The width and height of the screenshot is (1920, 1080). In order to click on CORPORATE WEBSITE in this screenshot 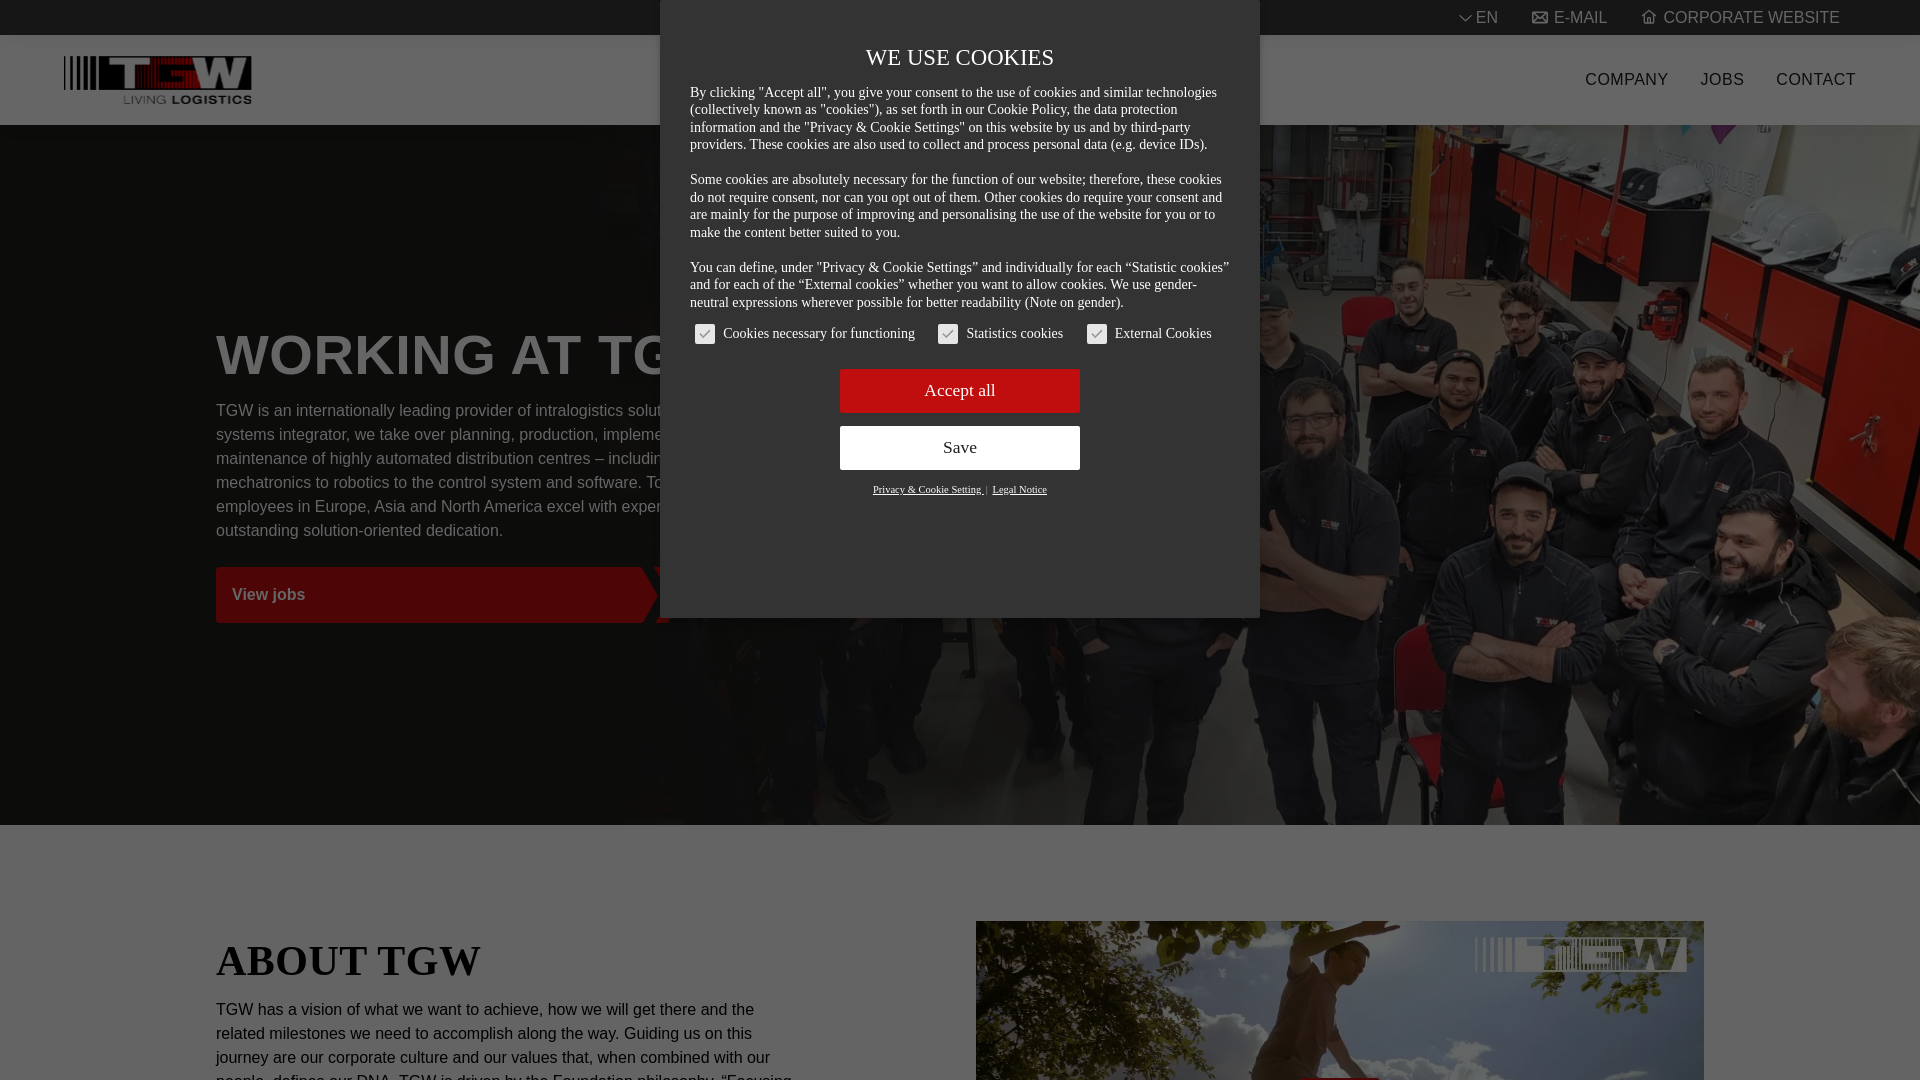, I will do `click(1739, 18)`.